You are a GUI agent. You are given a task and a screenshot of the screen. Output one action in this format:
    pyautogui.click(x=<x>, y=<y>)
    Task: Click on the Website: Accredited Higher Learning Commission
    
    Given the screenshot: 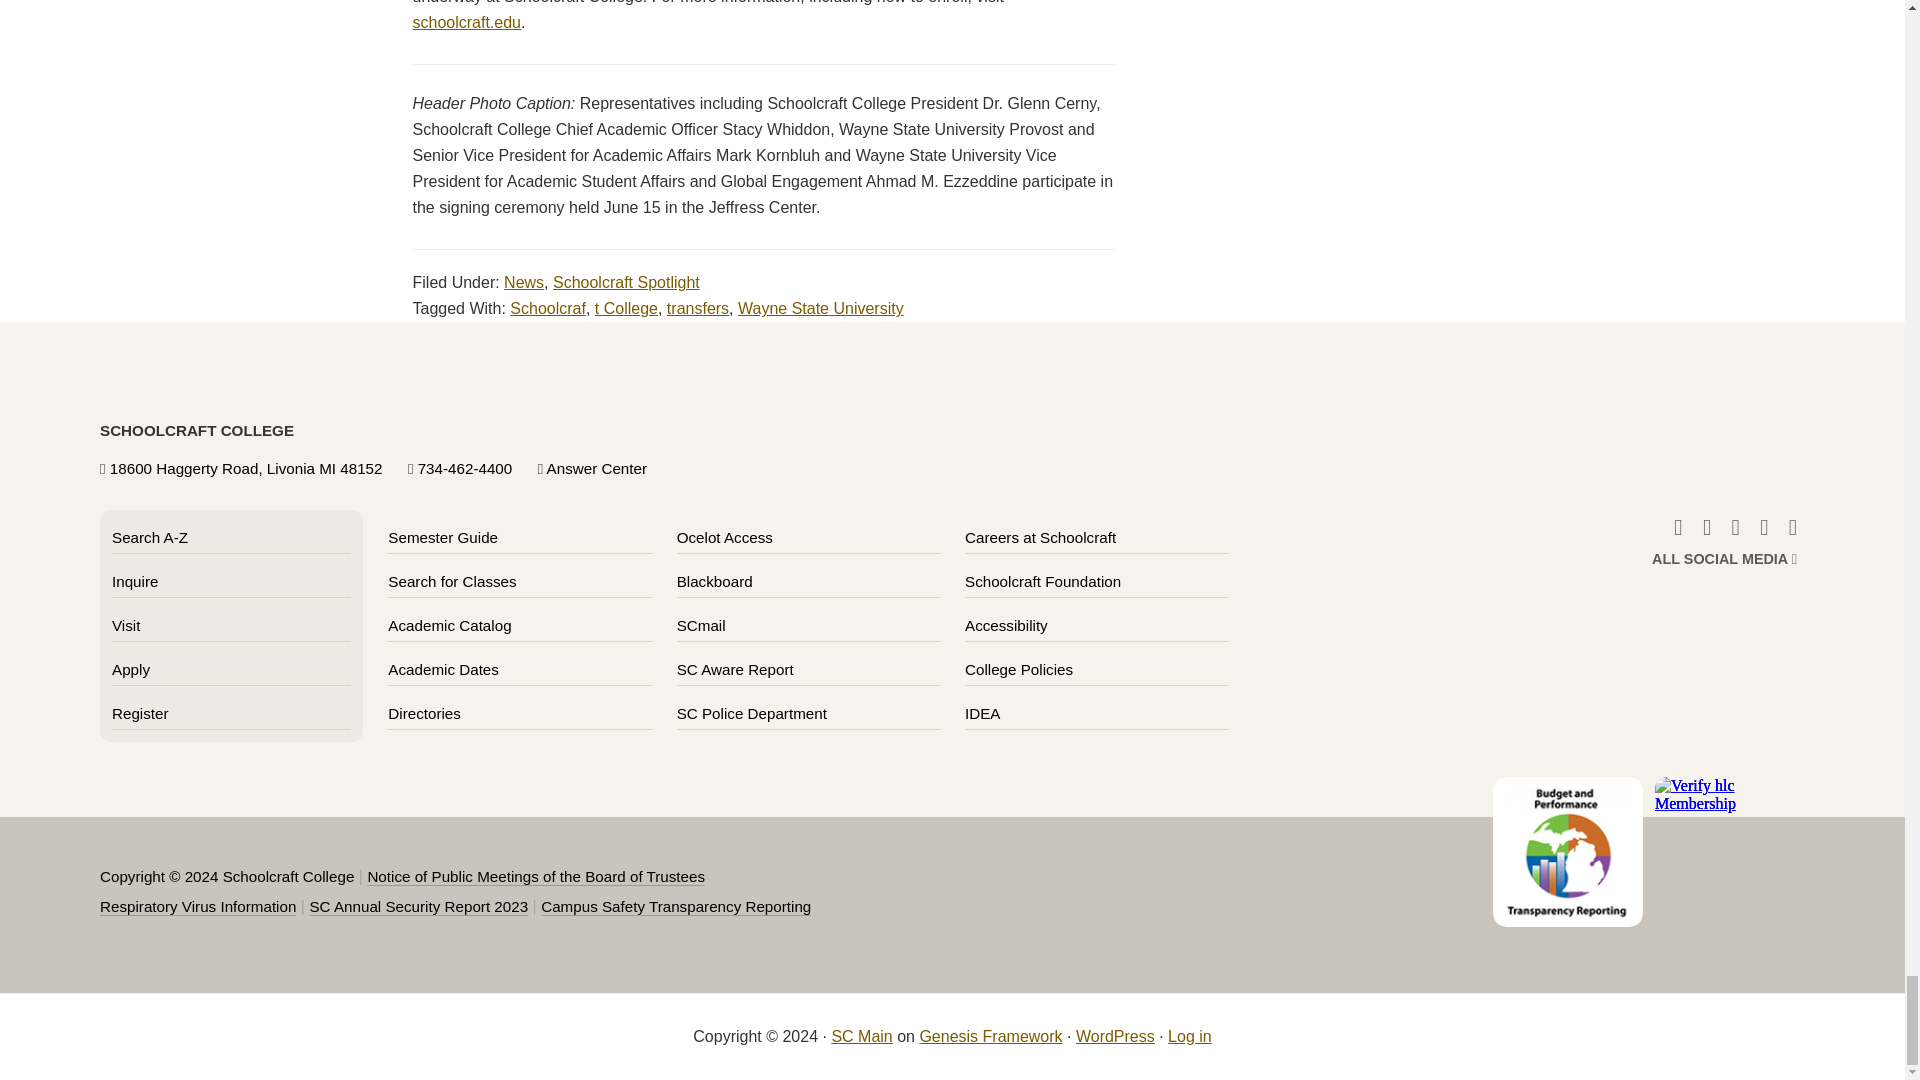 What is the action you would take?
    pyautogui.click(x=1730, y=859)
    